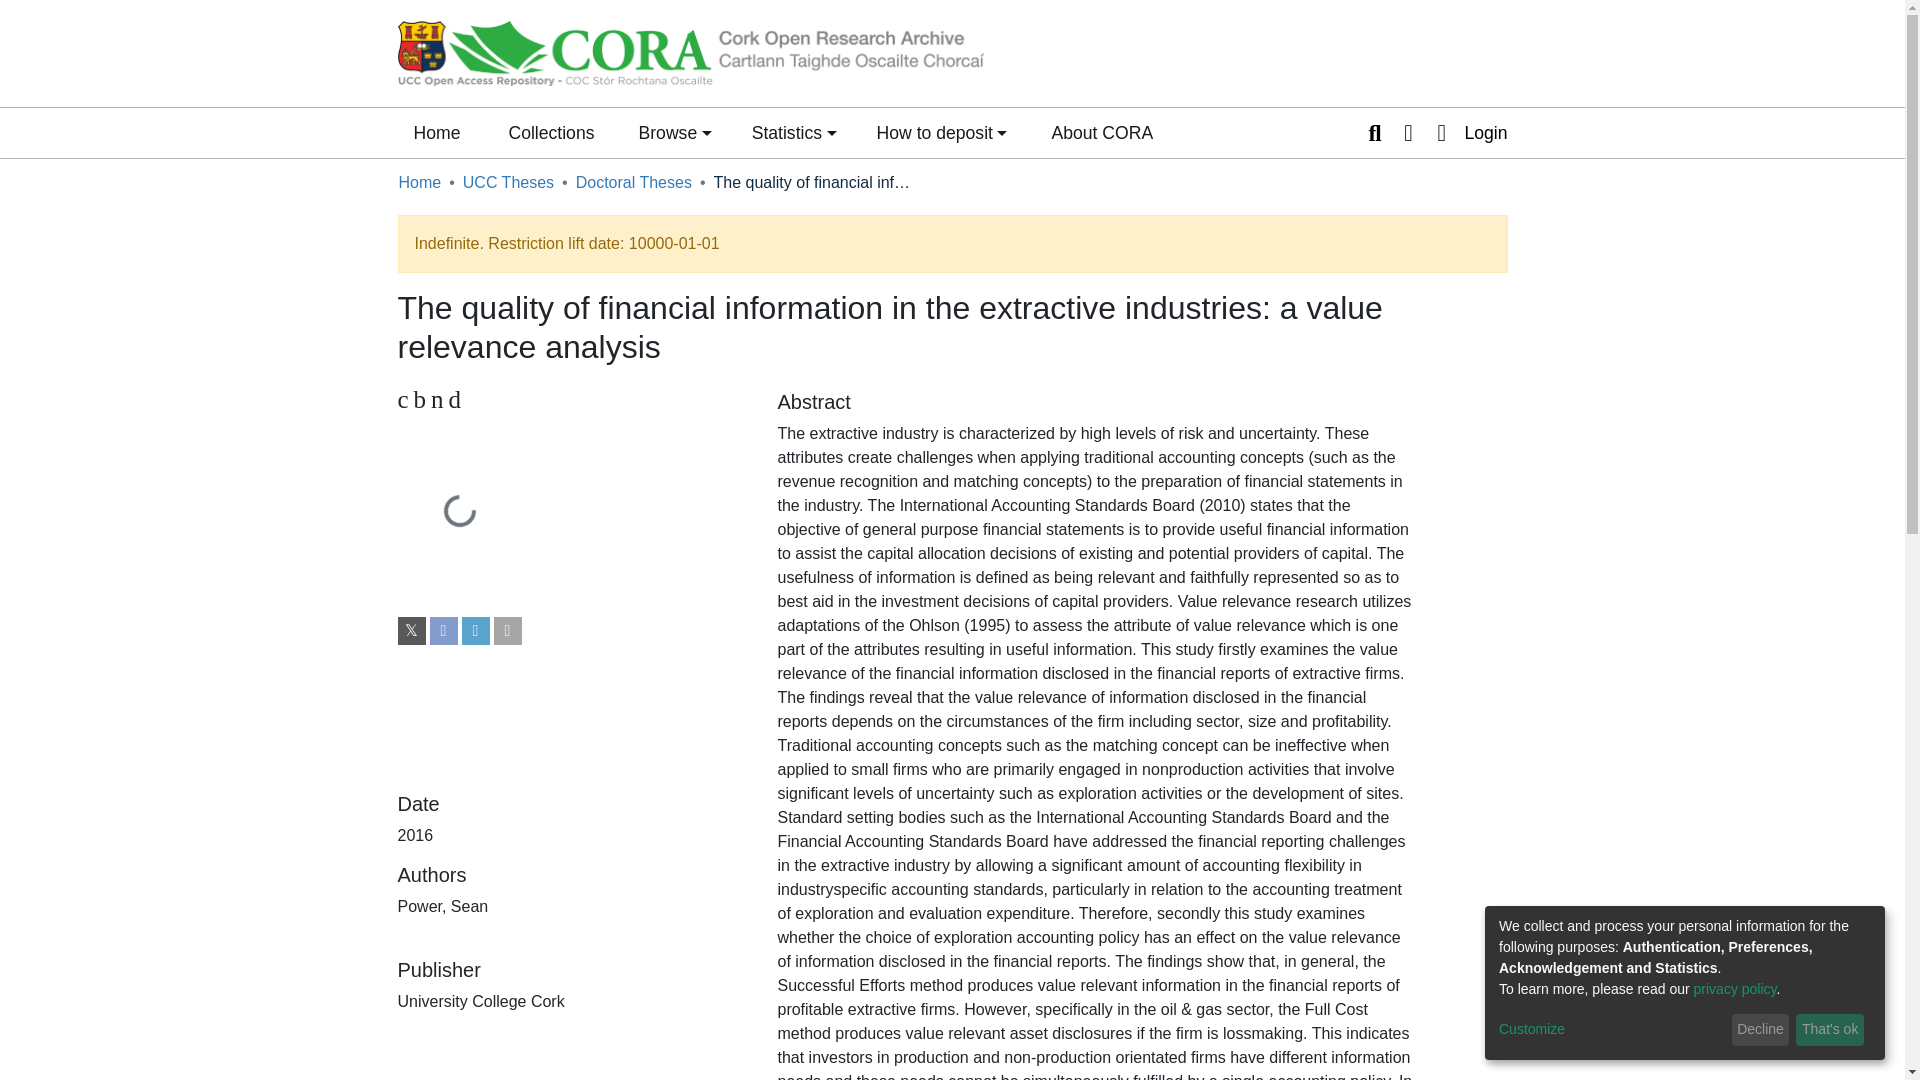 Image resolution: width=1920 pixels, height=1080 pixels. What do you see at coordinates (1374, 132) in the screenshot?
I see `Search` at bounding box center [1374, 132].